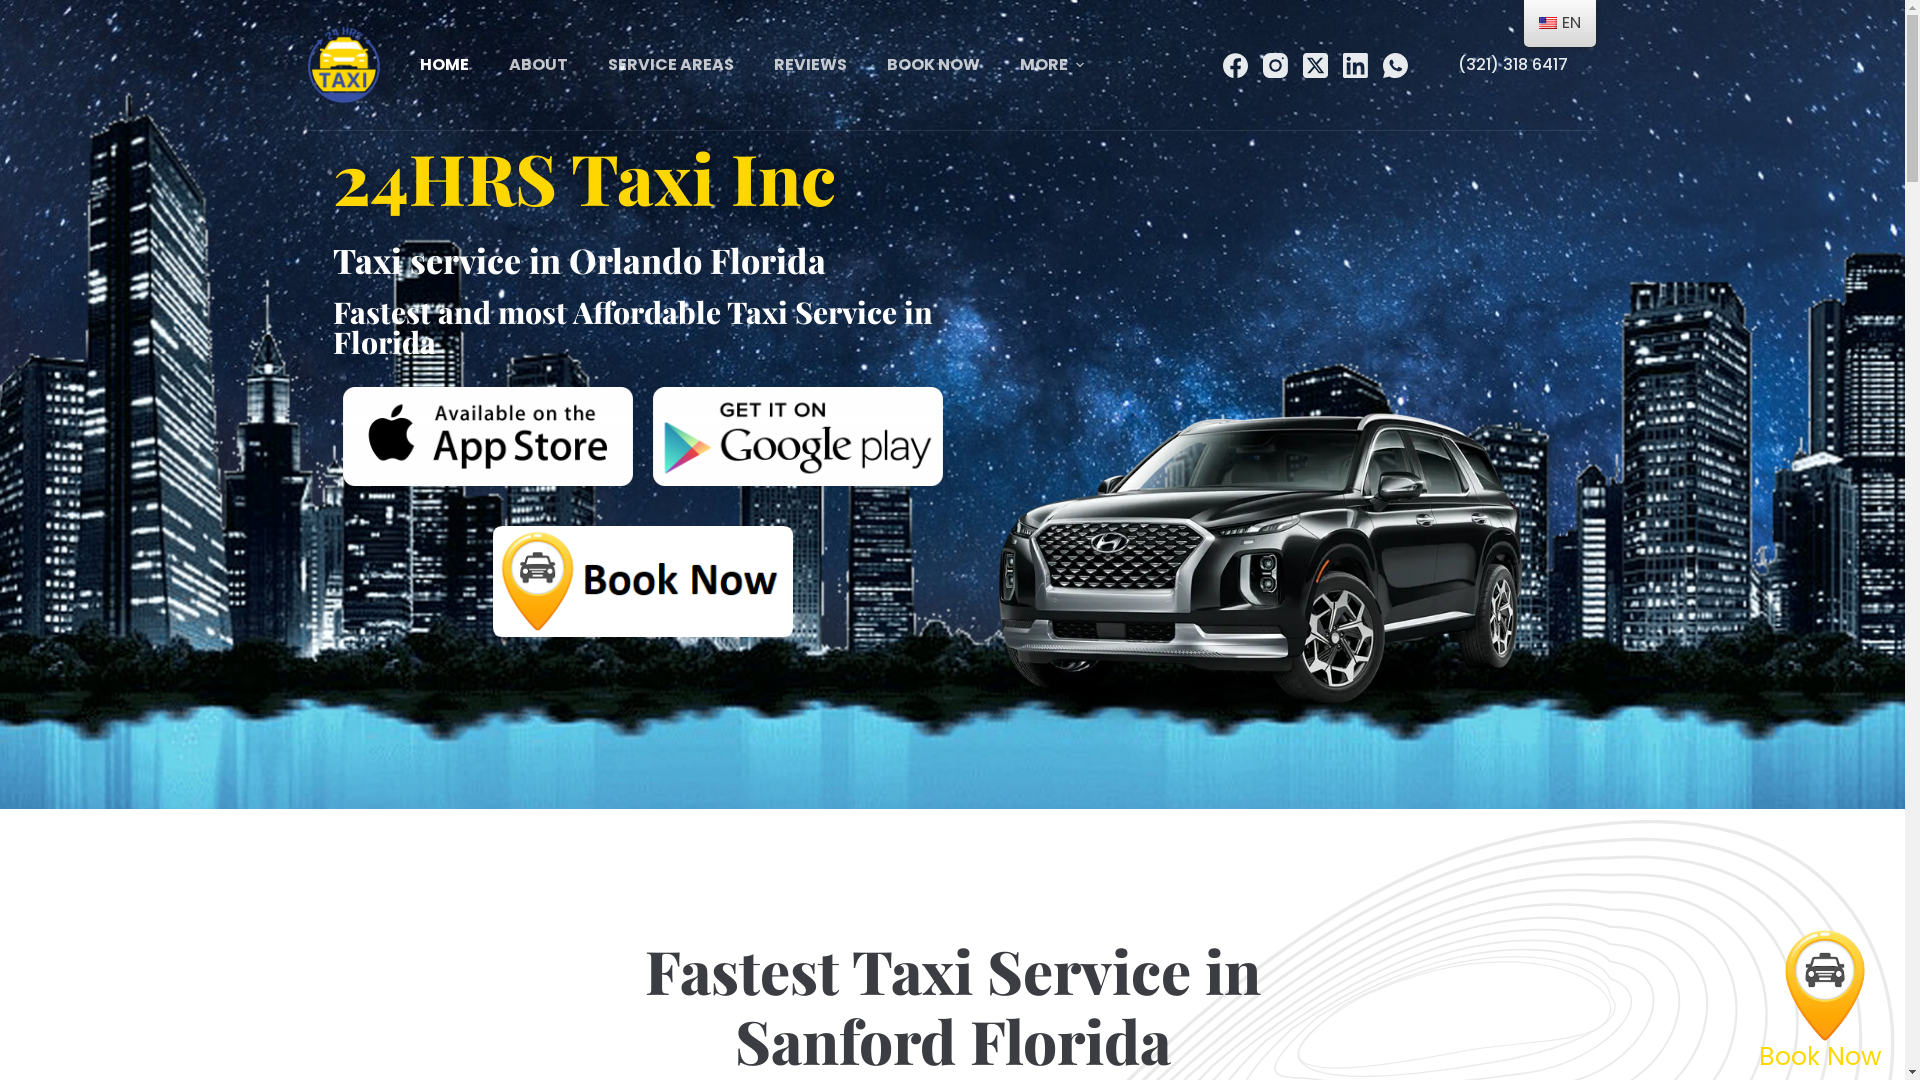  Describe the element at coordinates (810, 65) in the screenshot. I see `REVIEWS` at that location.